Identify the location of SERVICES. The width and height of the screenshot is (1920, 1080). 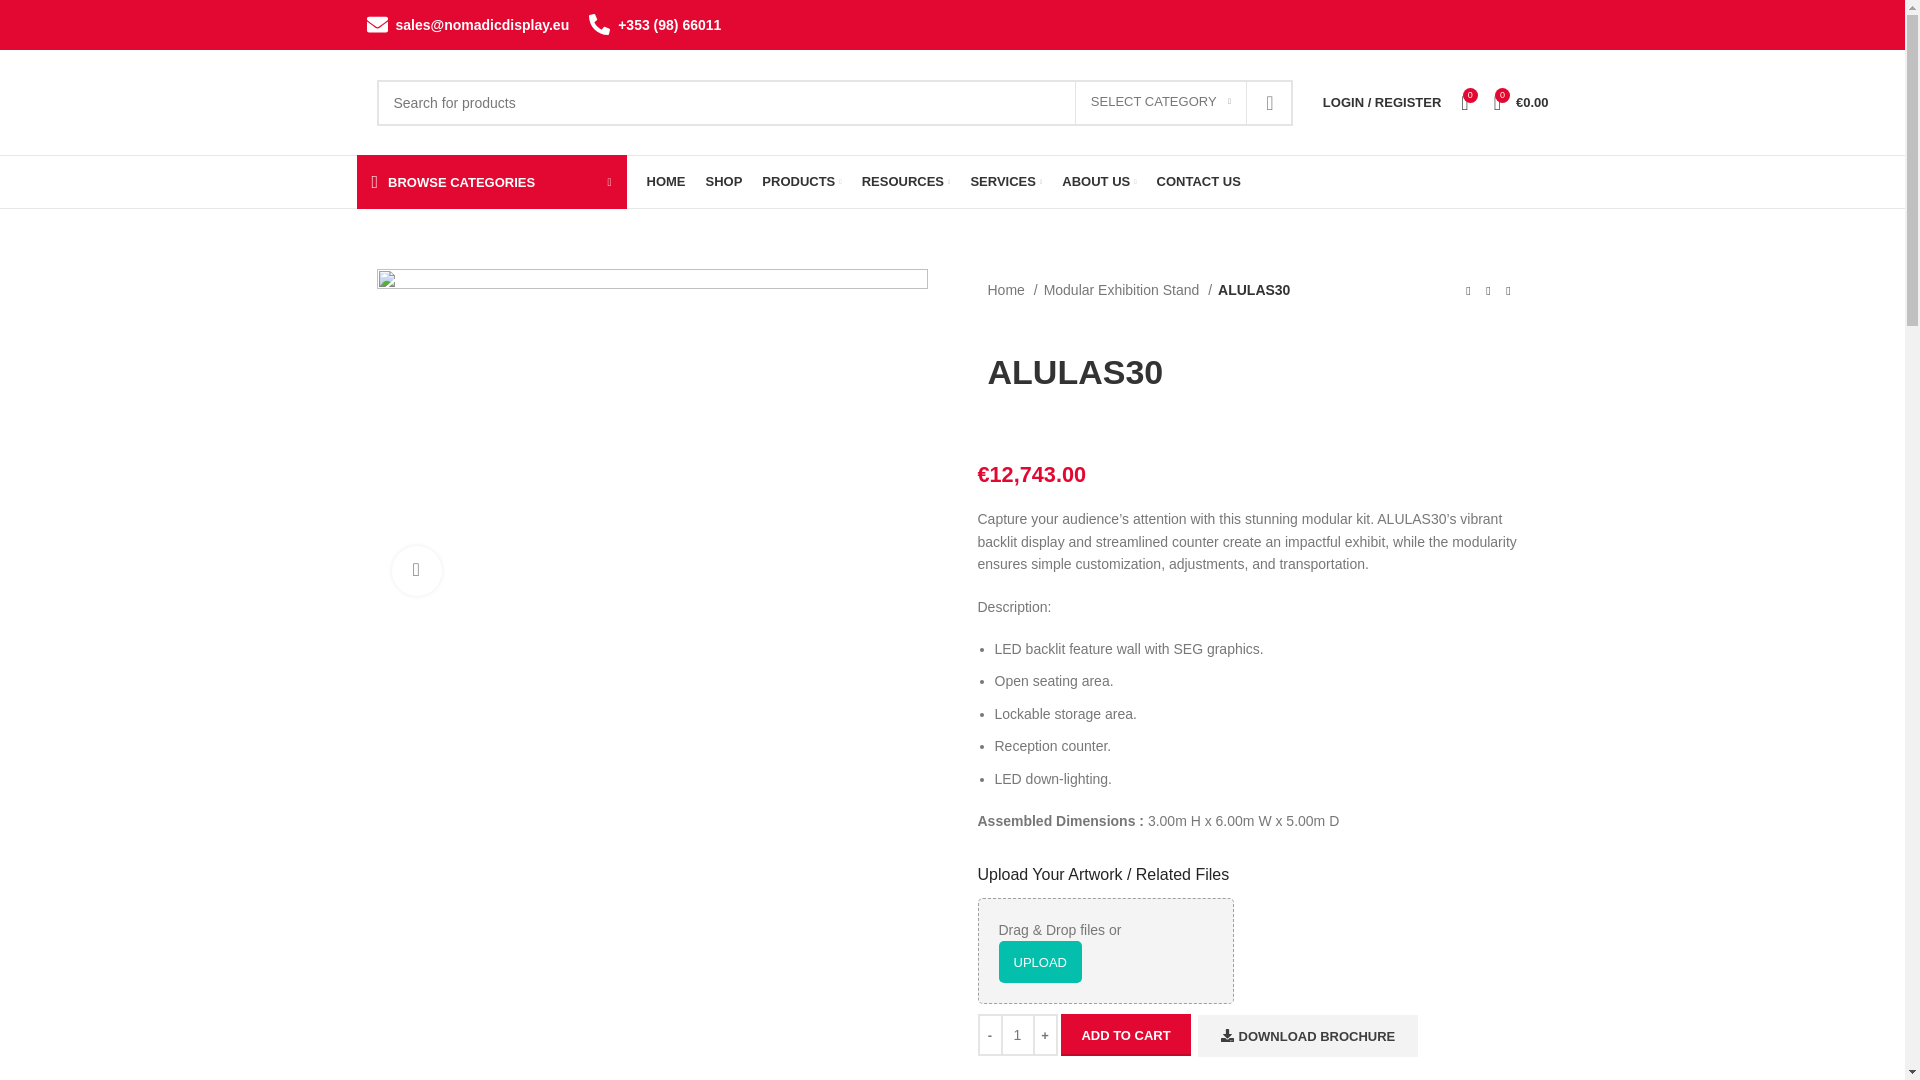
(1006, 182).